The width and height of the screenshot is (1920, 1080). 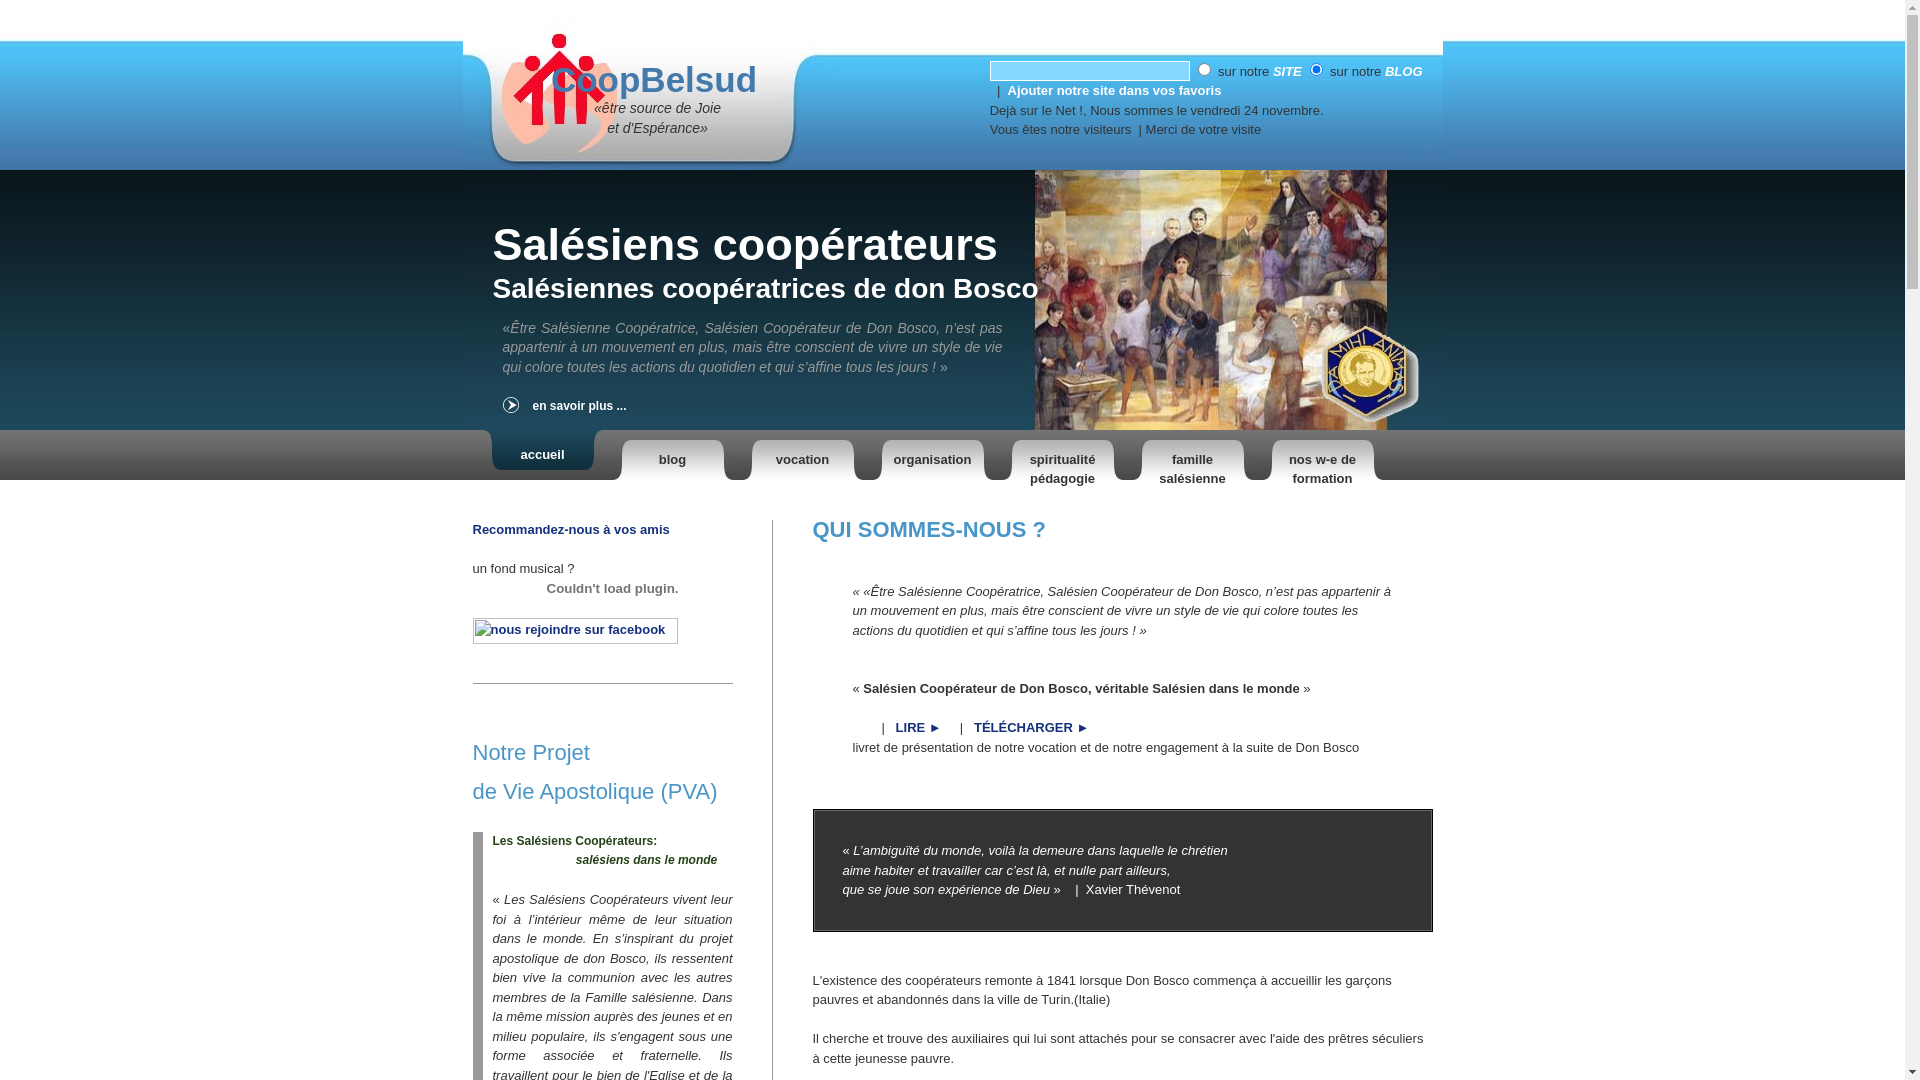 I want to click on Ajouter notre site dans vos favoris, so click(x=1115, y=90).